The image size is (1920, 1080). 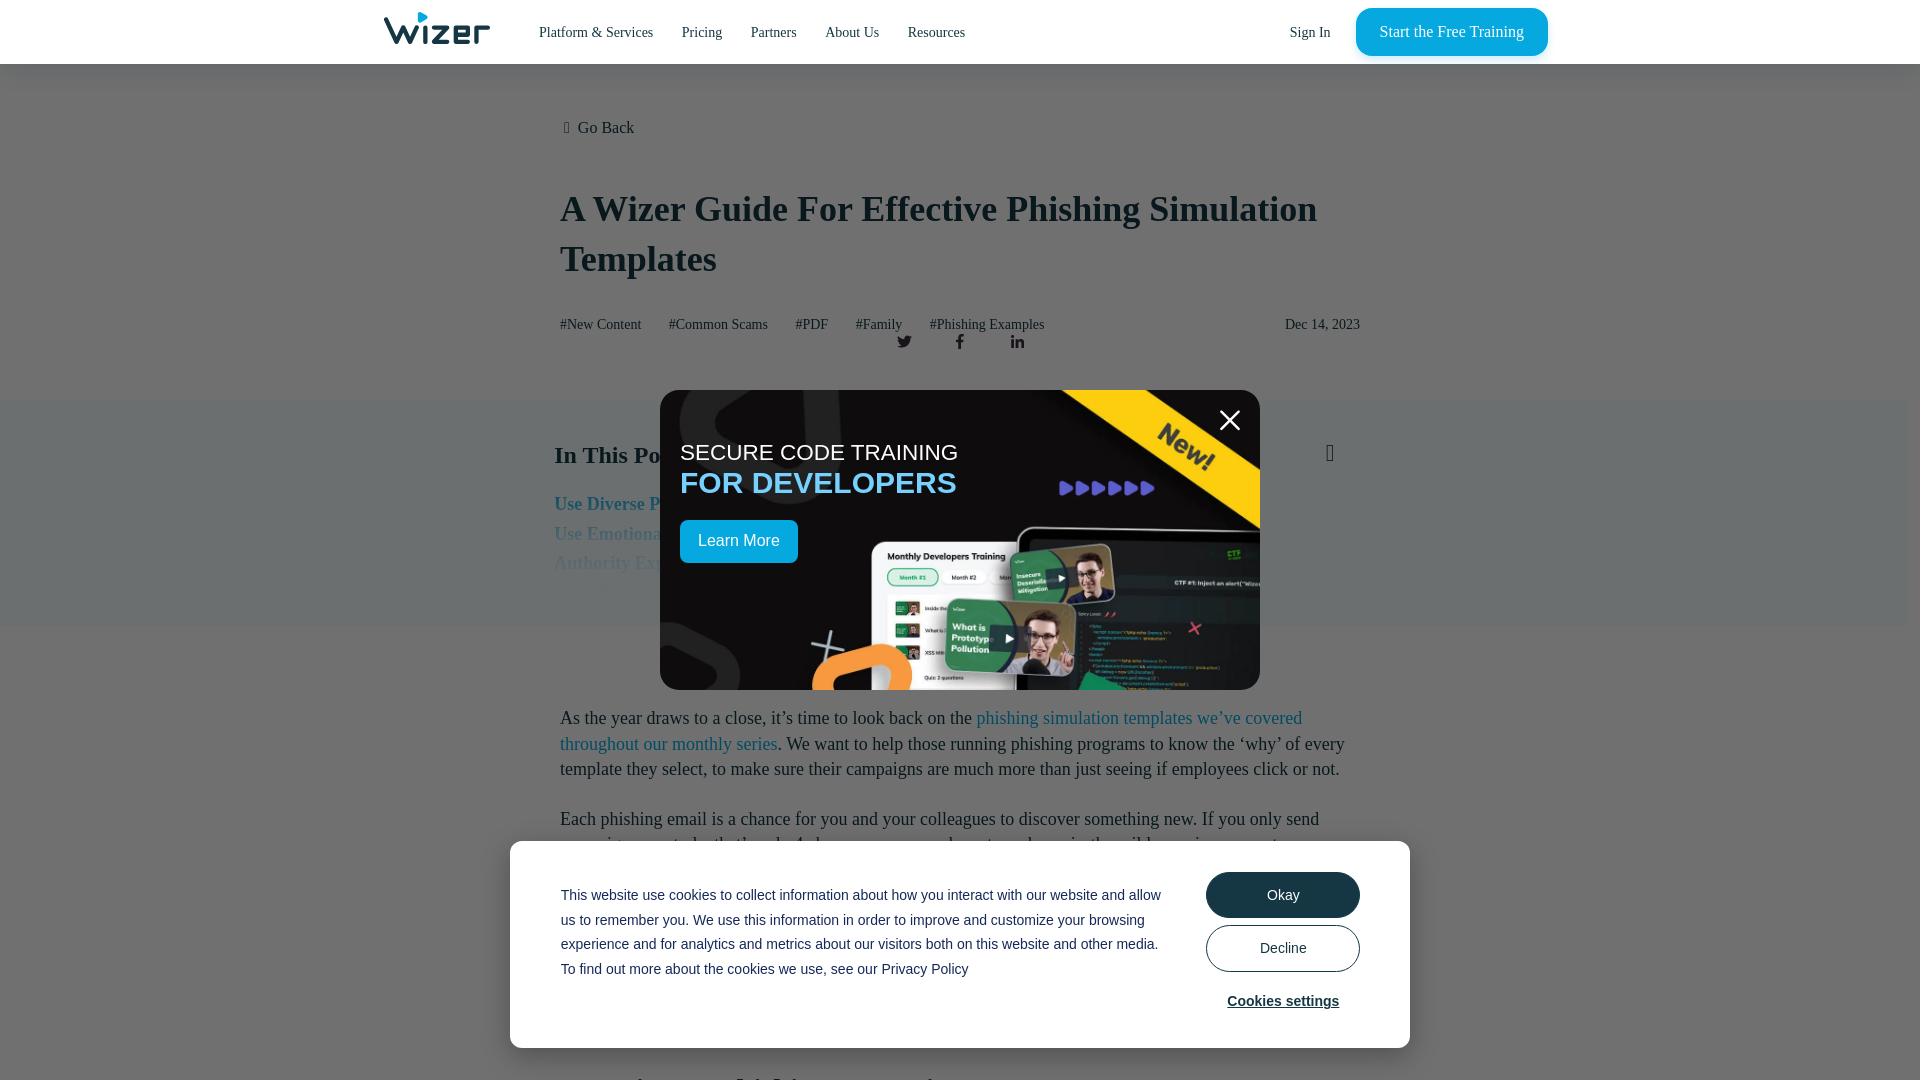 I want to click on Partners, so click(x=774, y=32).